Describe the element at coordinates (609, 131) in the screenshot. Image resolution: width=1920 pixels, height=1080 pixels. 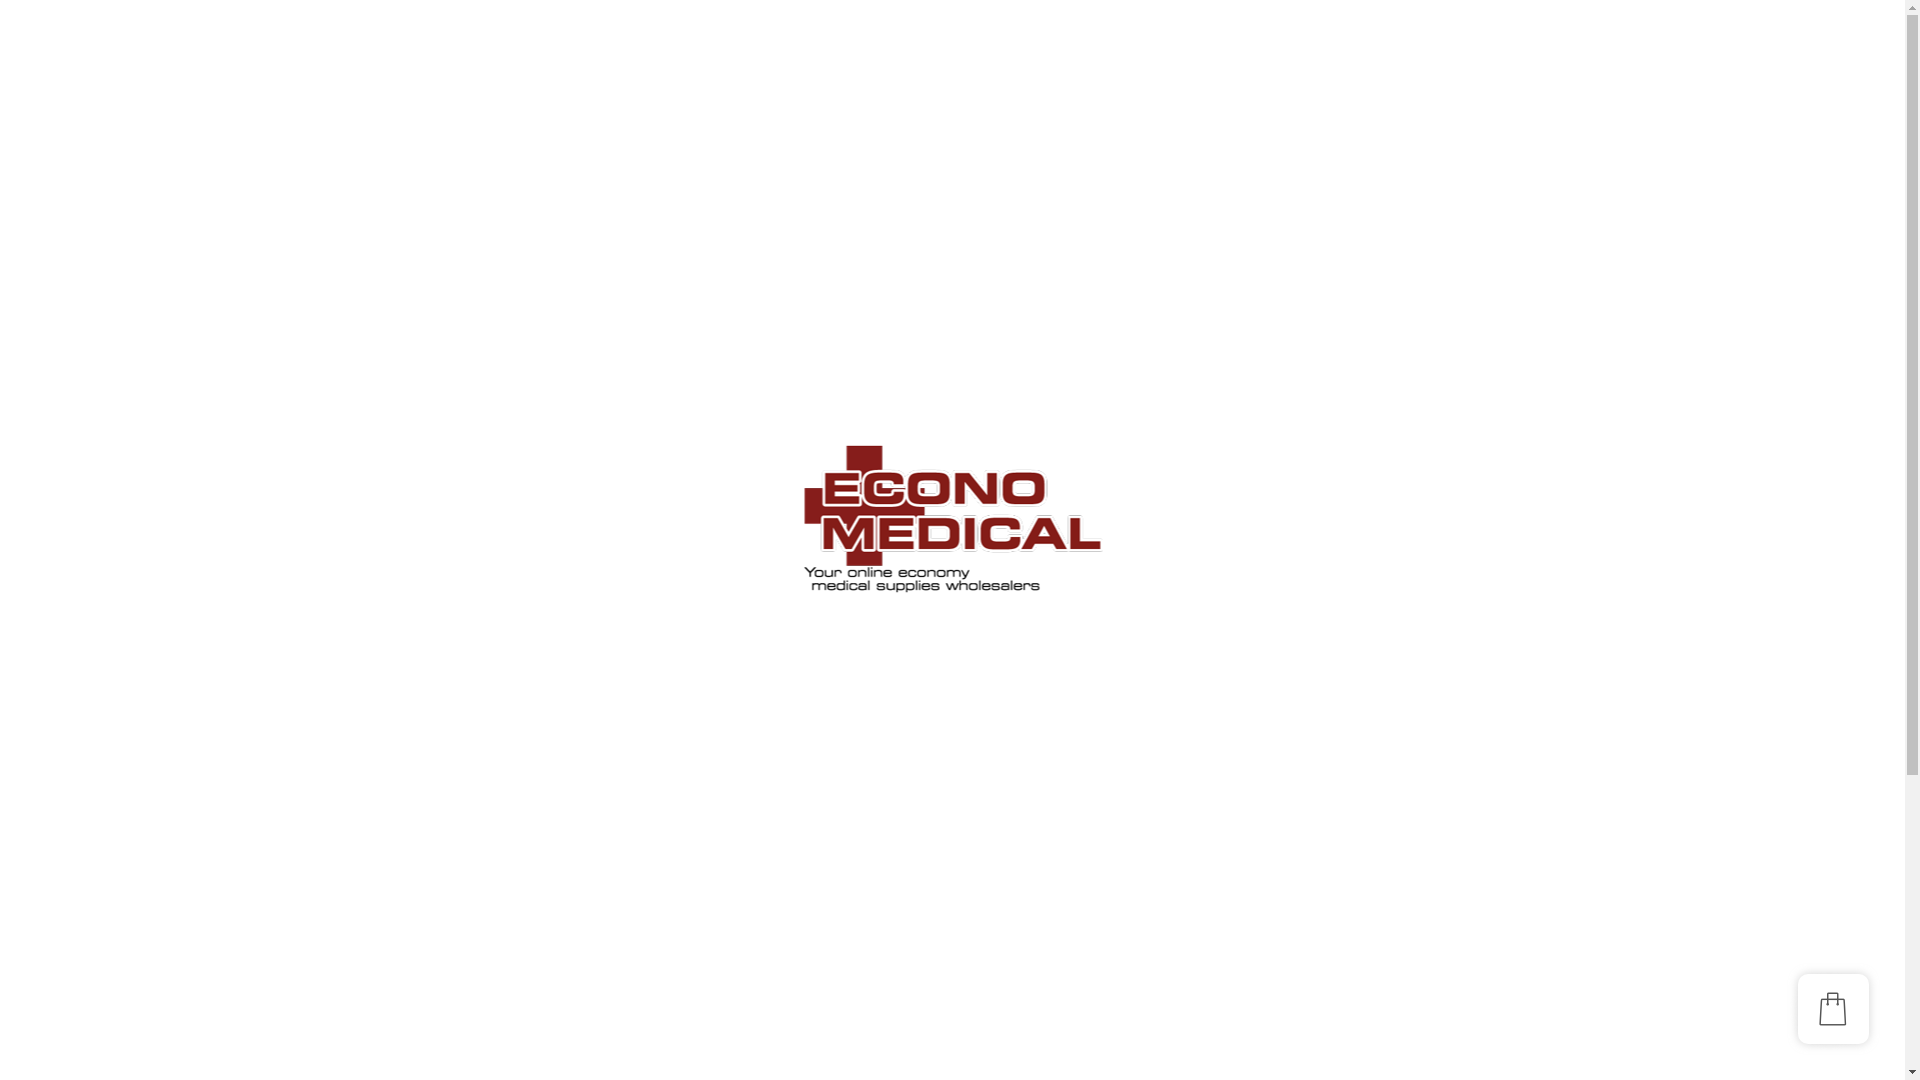
I see `Submit` at that location.